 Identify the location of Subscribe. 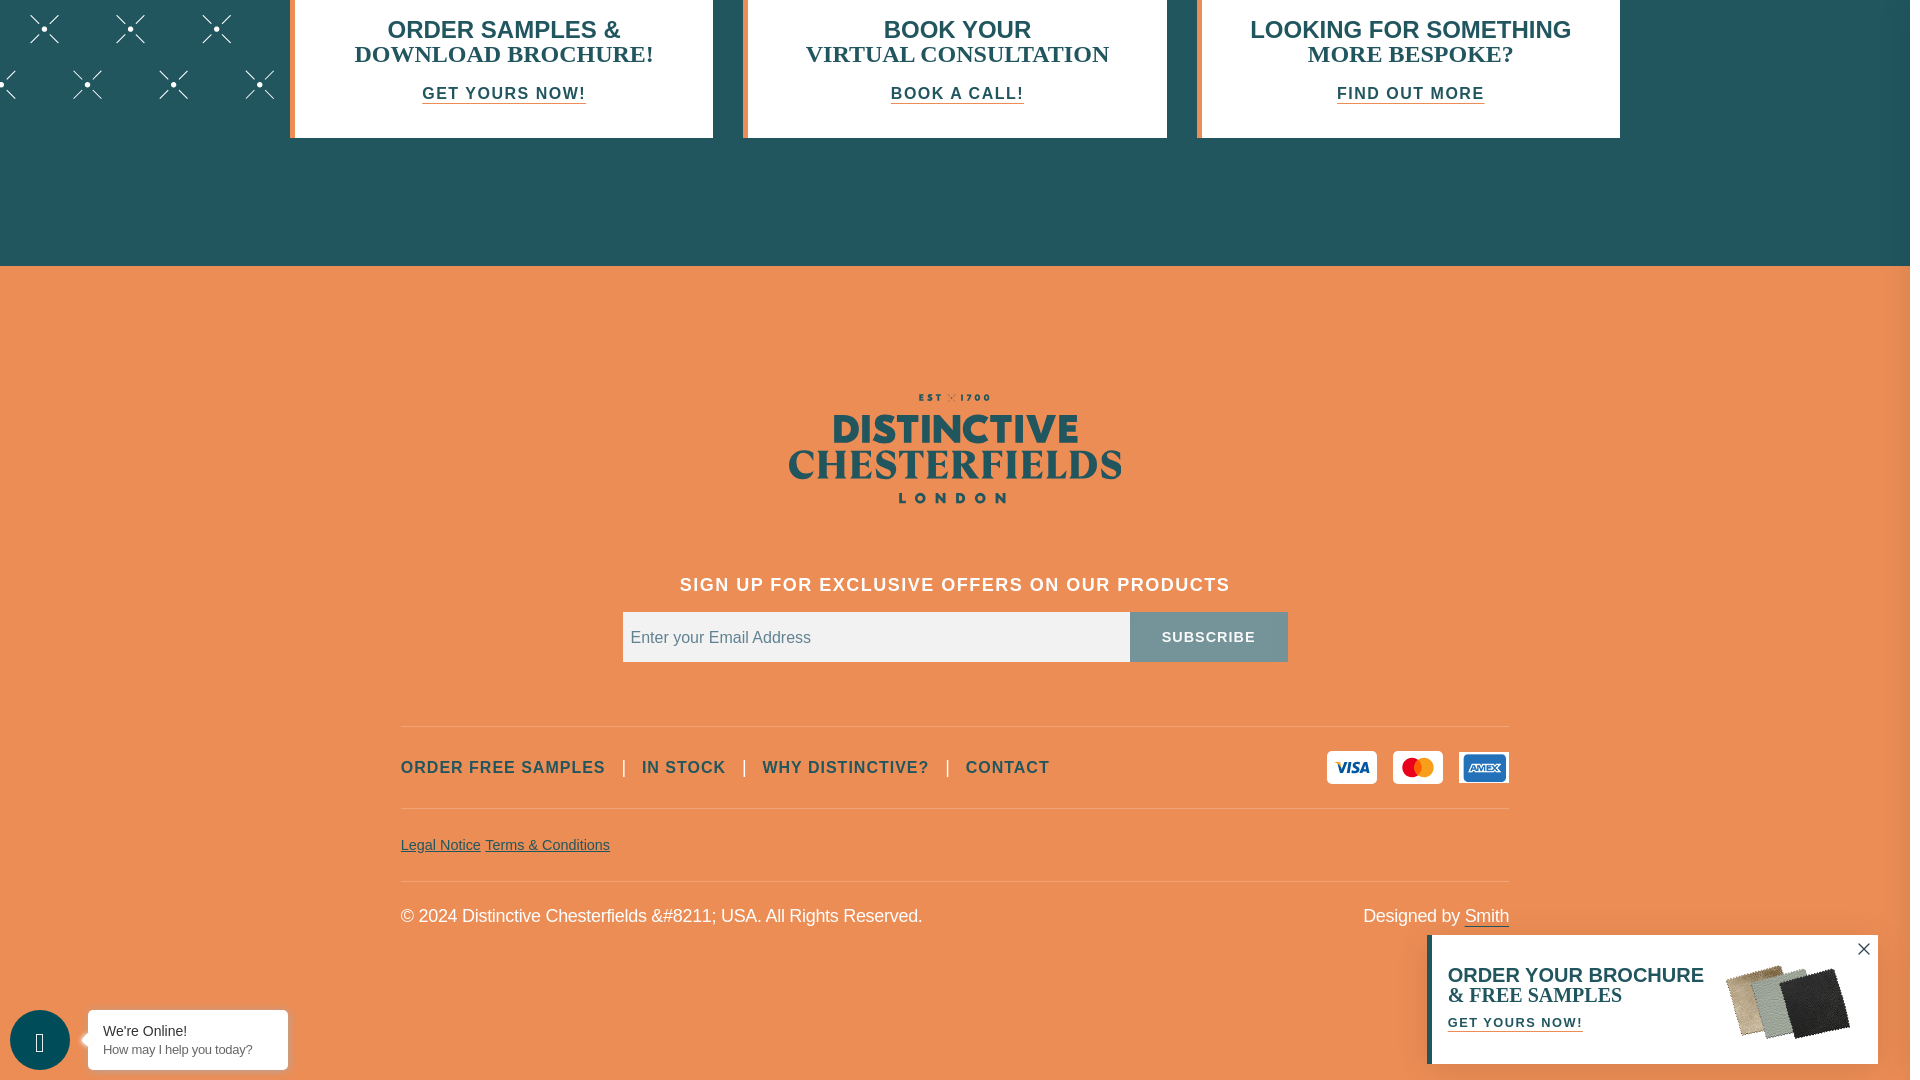
(1209, 637).